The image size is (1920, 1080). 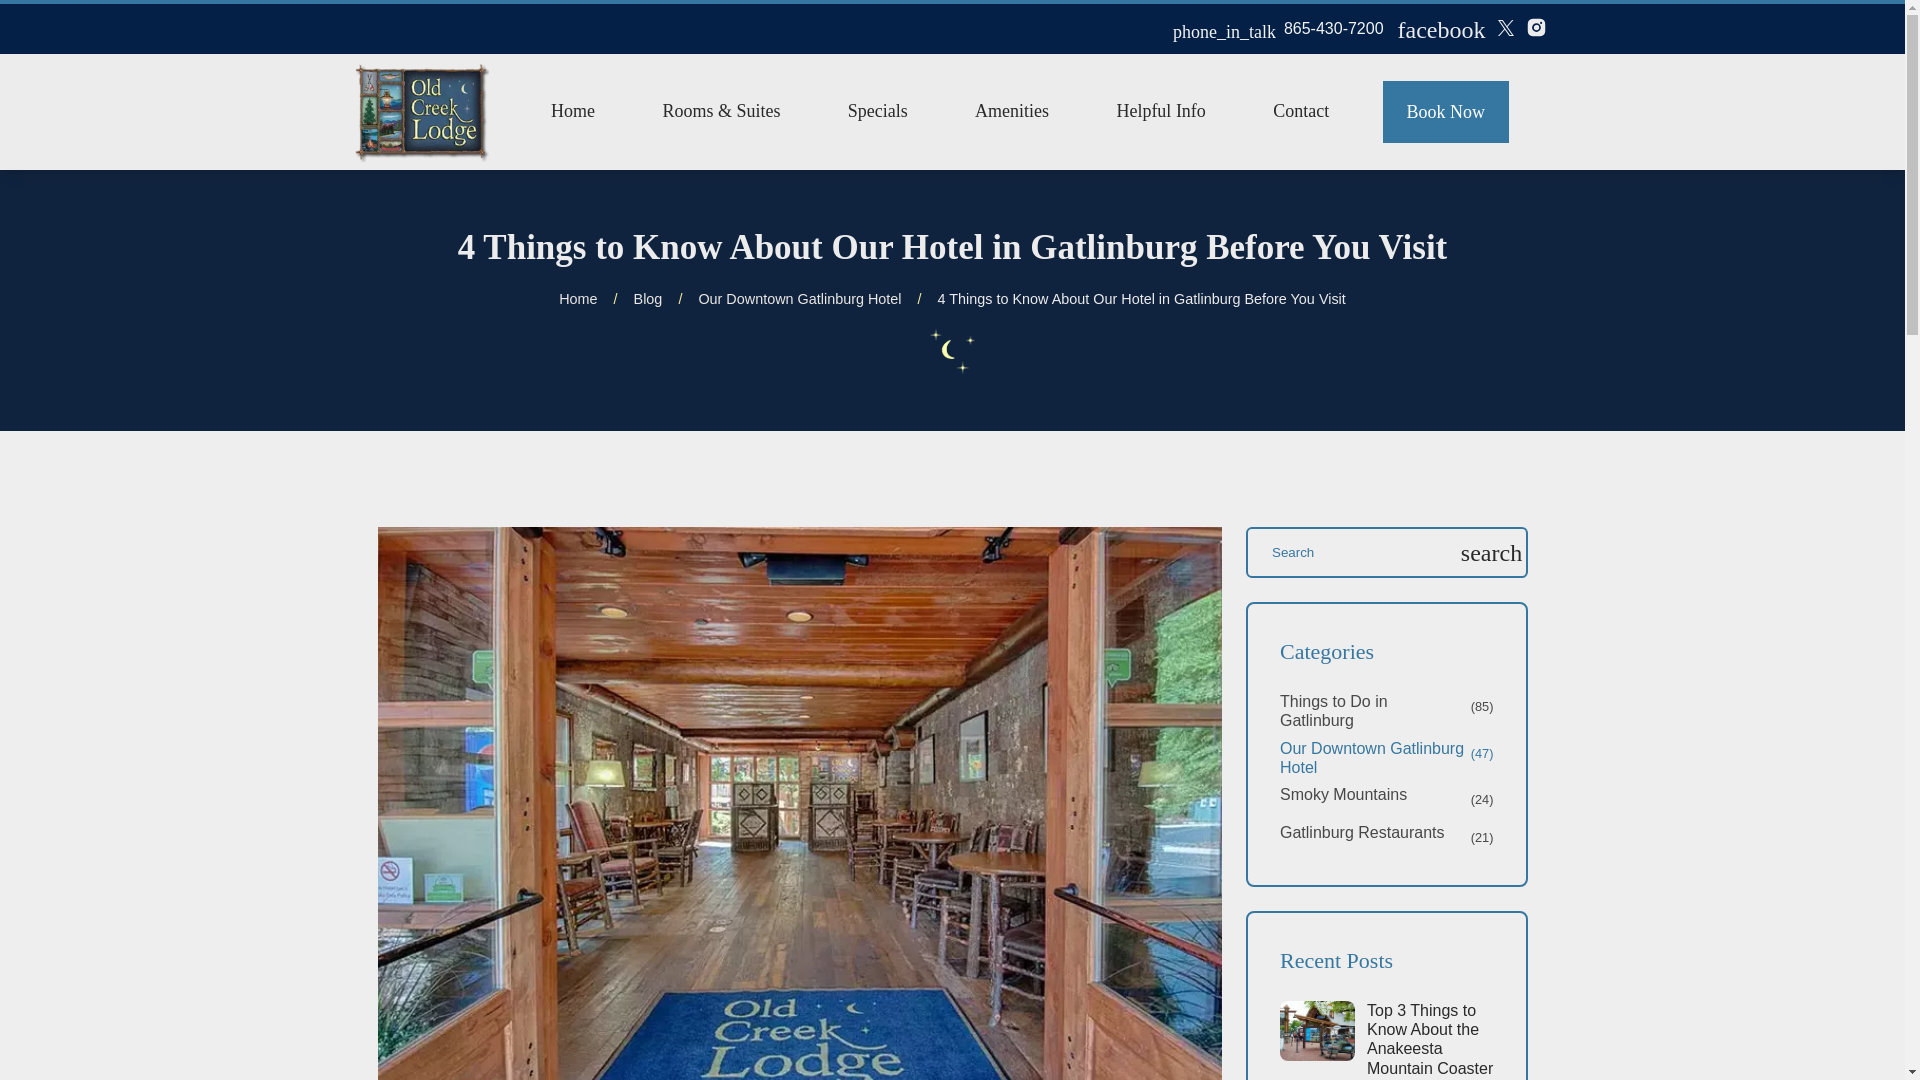 I want to click on Amenities, so click(x=1012, y=110).